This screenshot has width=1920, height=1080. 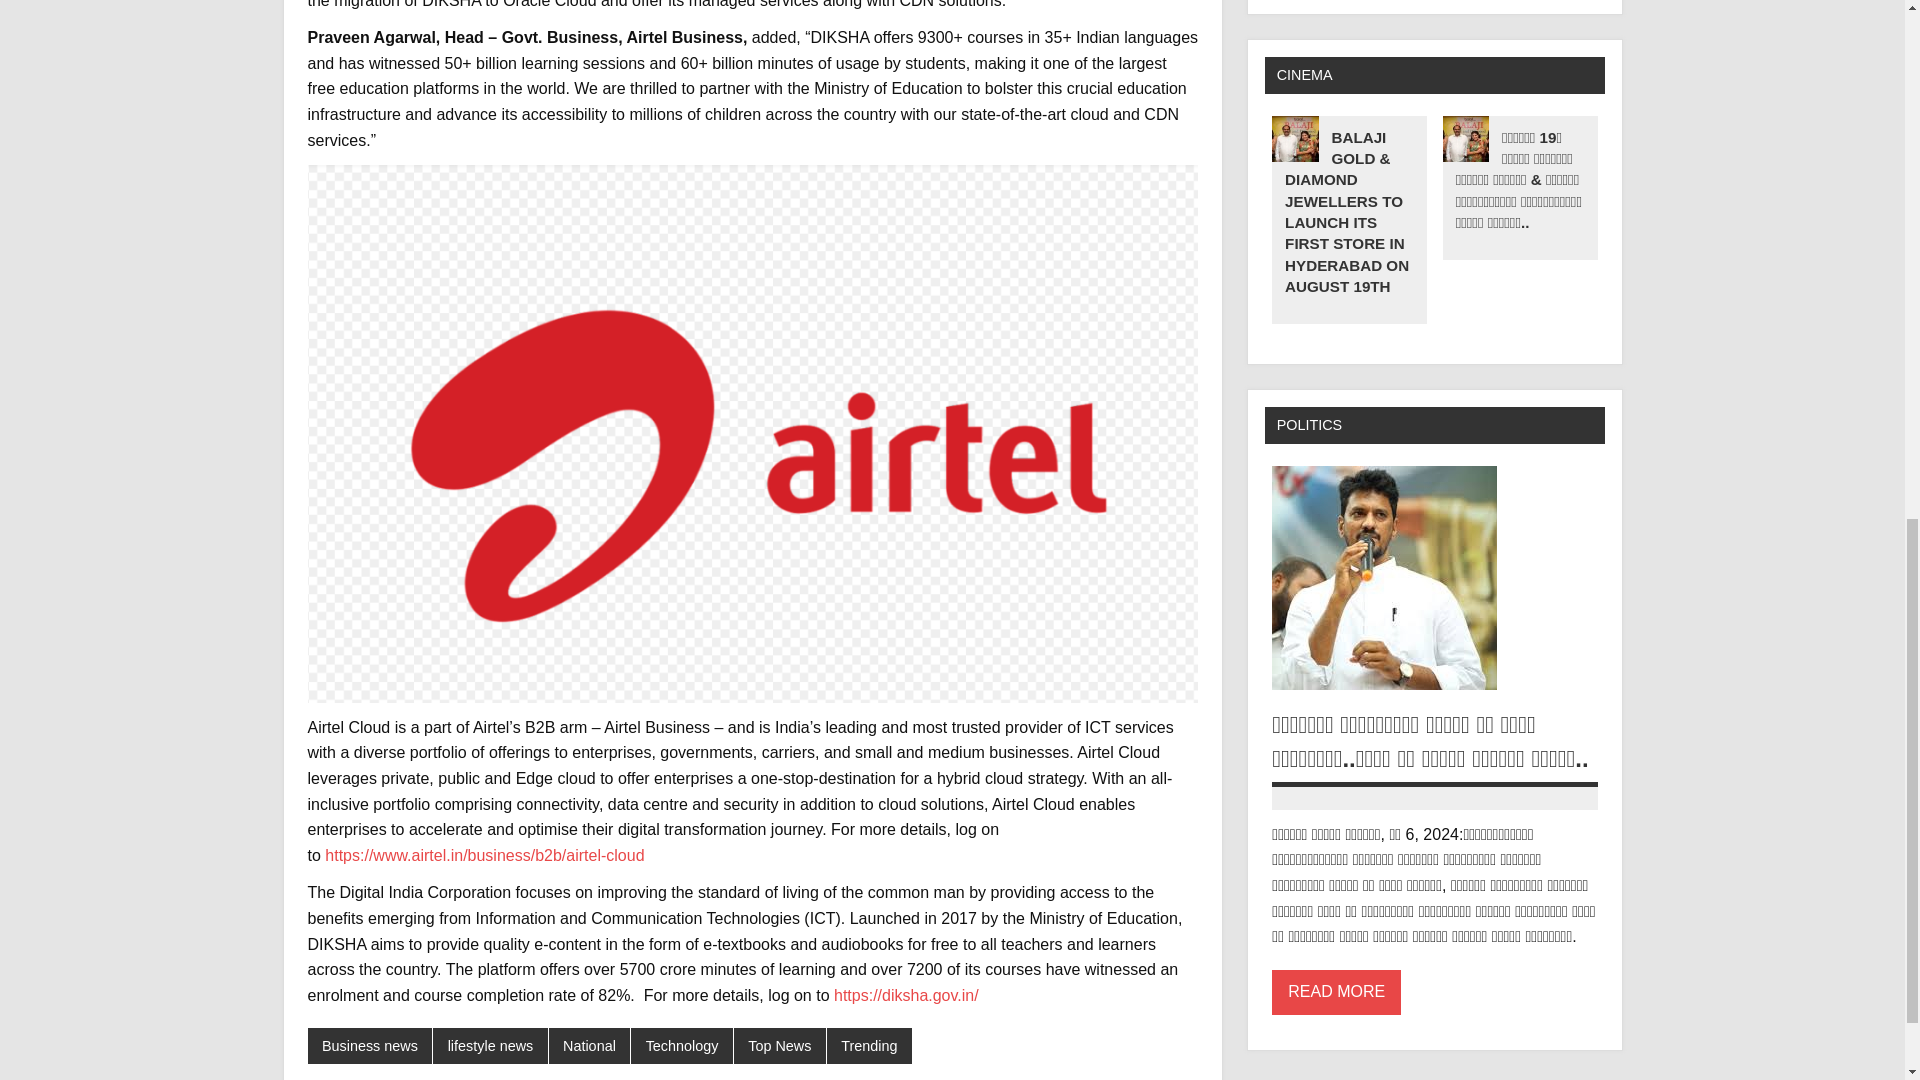 What do you see at coordinates (370, 1046) in the screenshot?
I see `Business news` at bounding box center [370, 1046].